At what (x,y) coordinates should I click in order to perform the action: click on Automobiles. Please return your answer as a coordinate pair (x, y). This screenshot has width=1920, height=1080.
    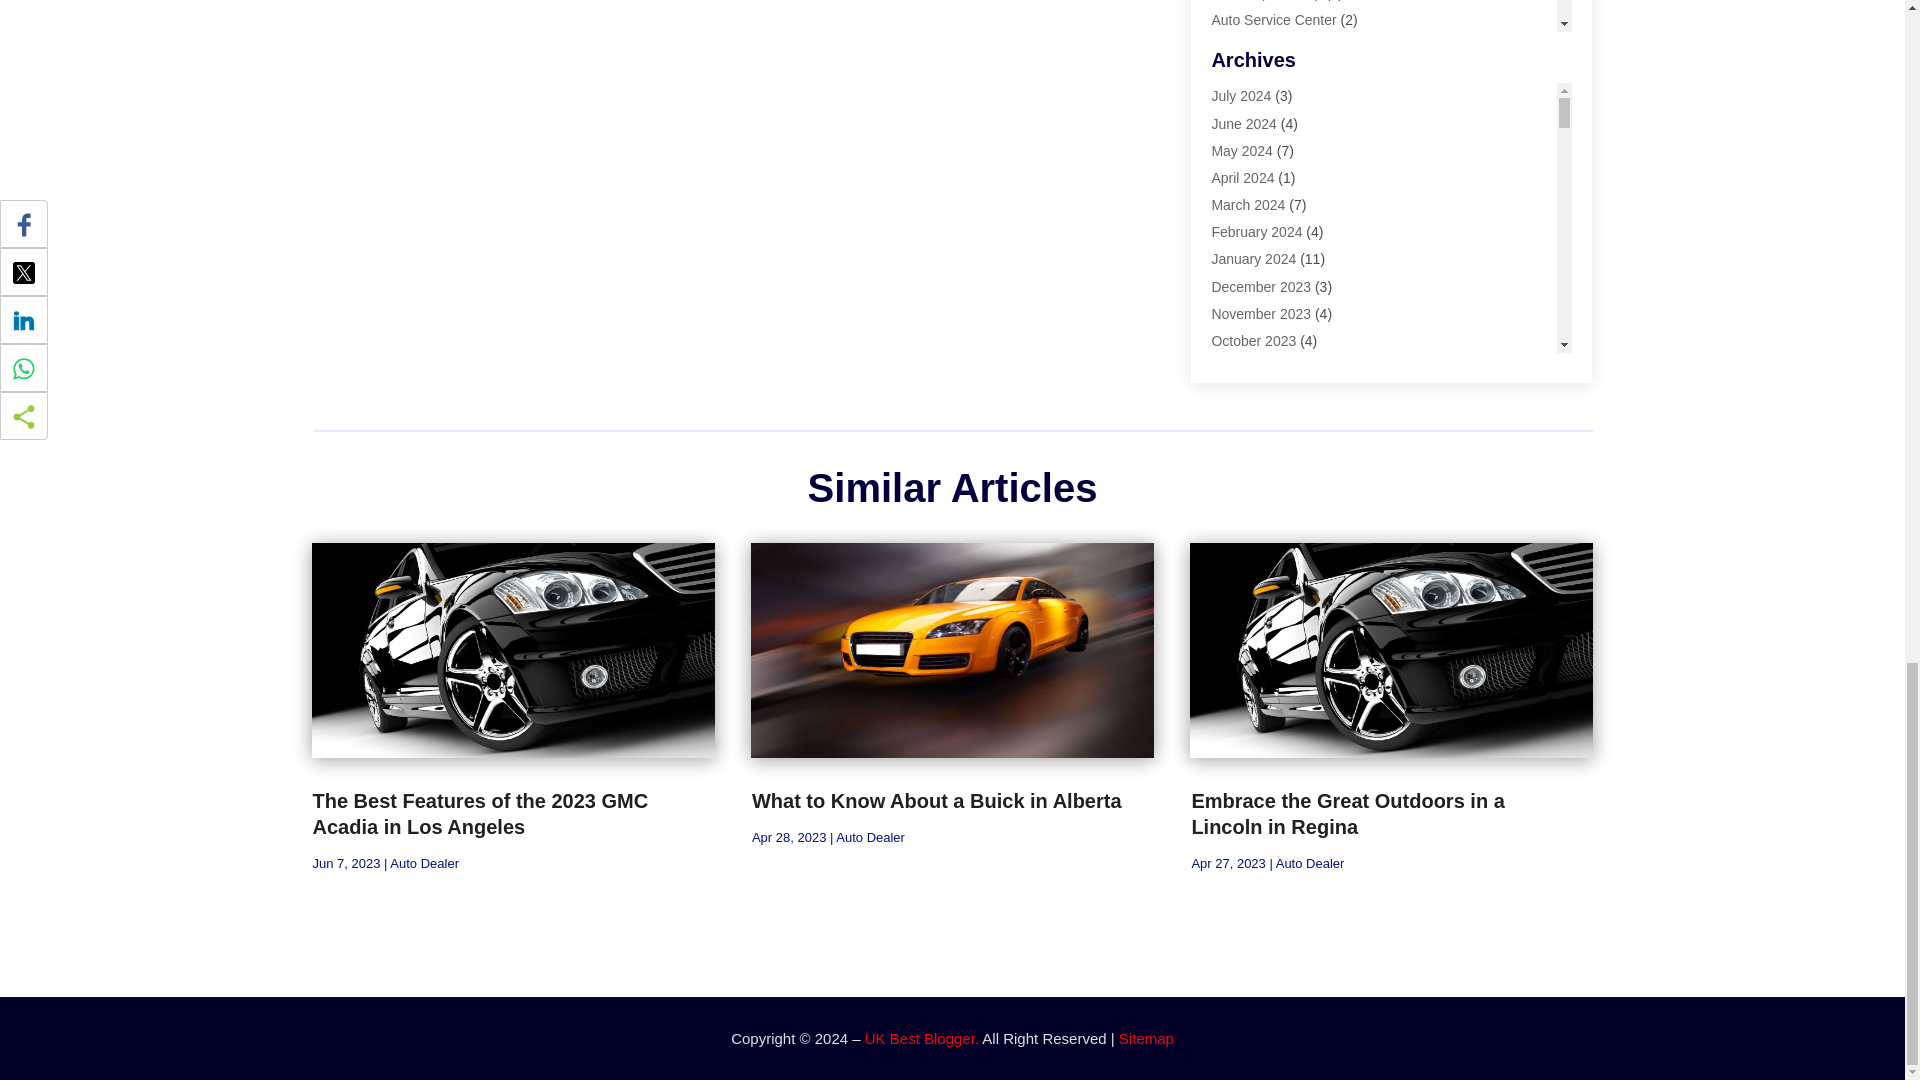
    Looking at the image, I should click on (1250, 102).